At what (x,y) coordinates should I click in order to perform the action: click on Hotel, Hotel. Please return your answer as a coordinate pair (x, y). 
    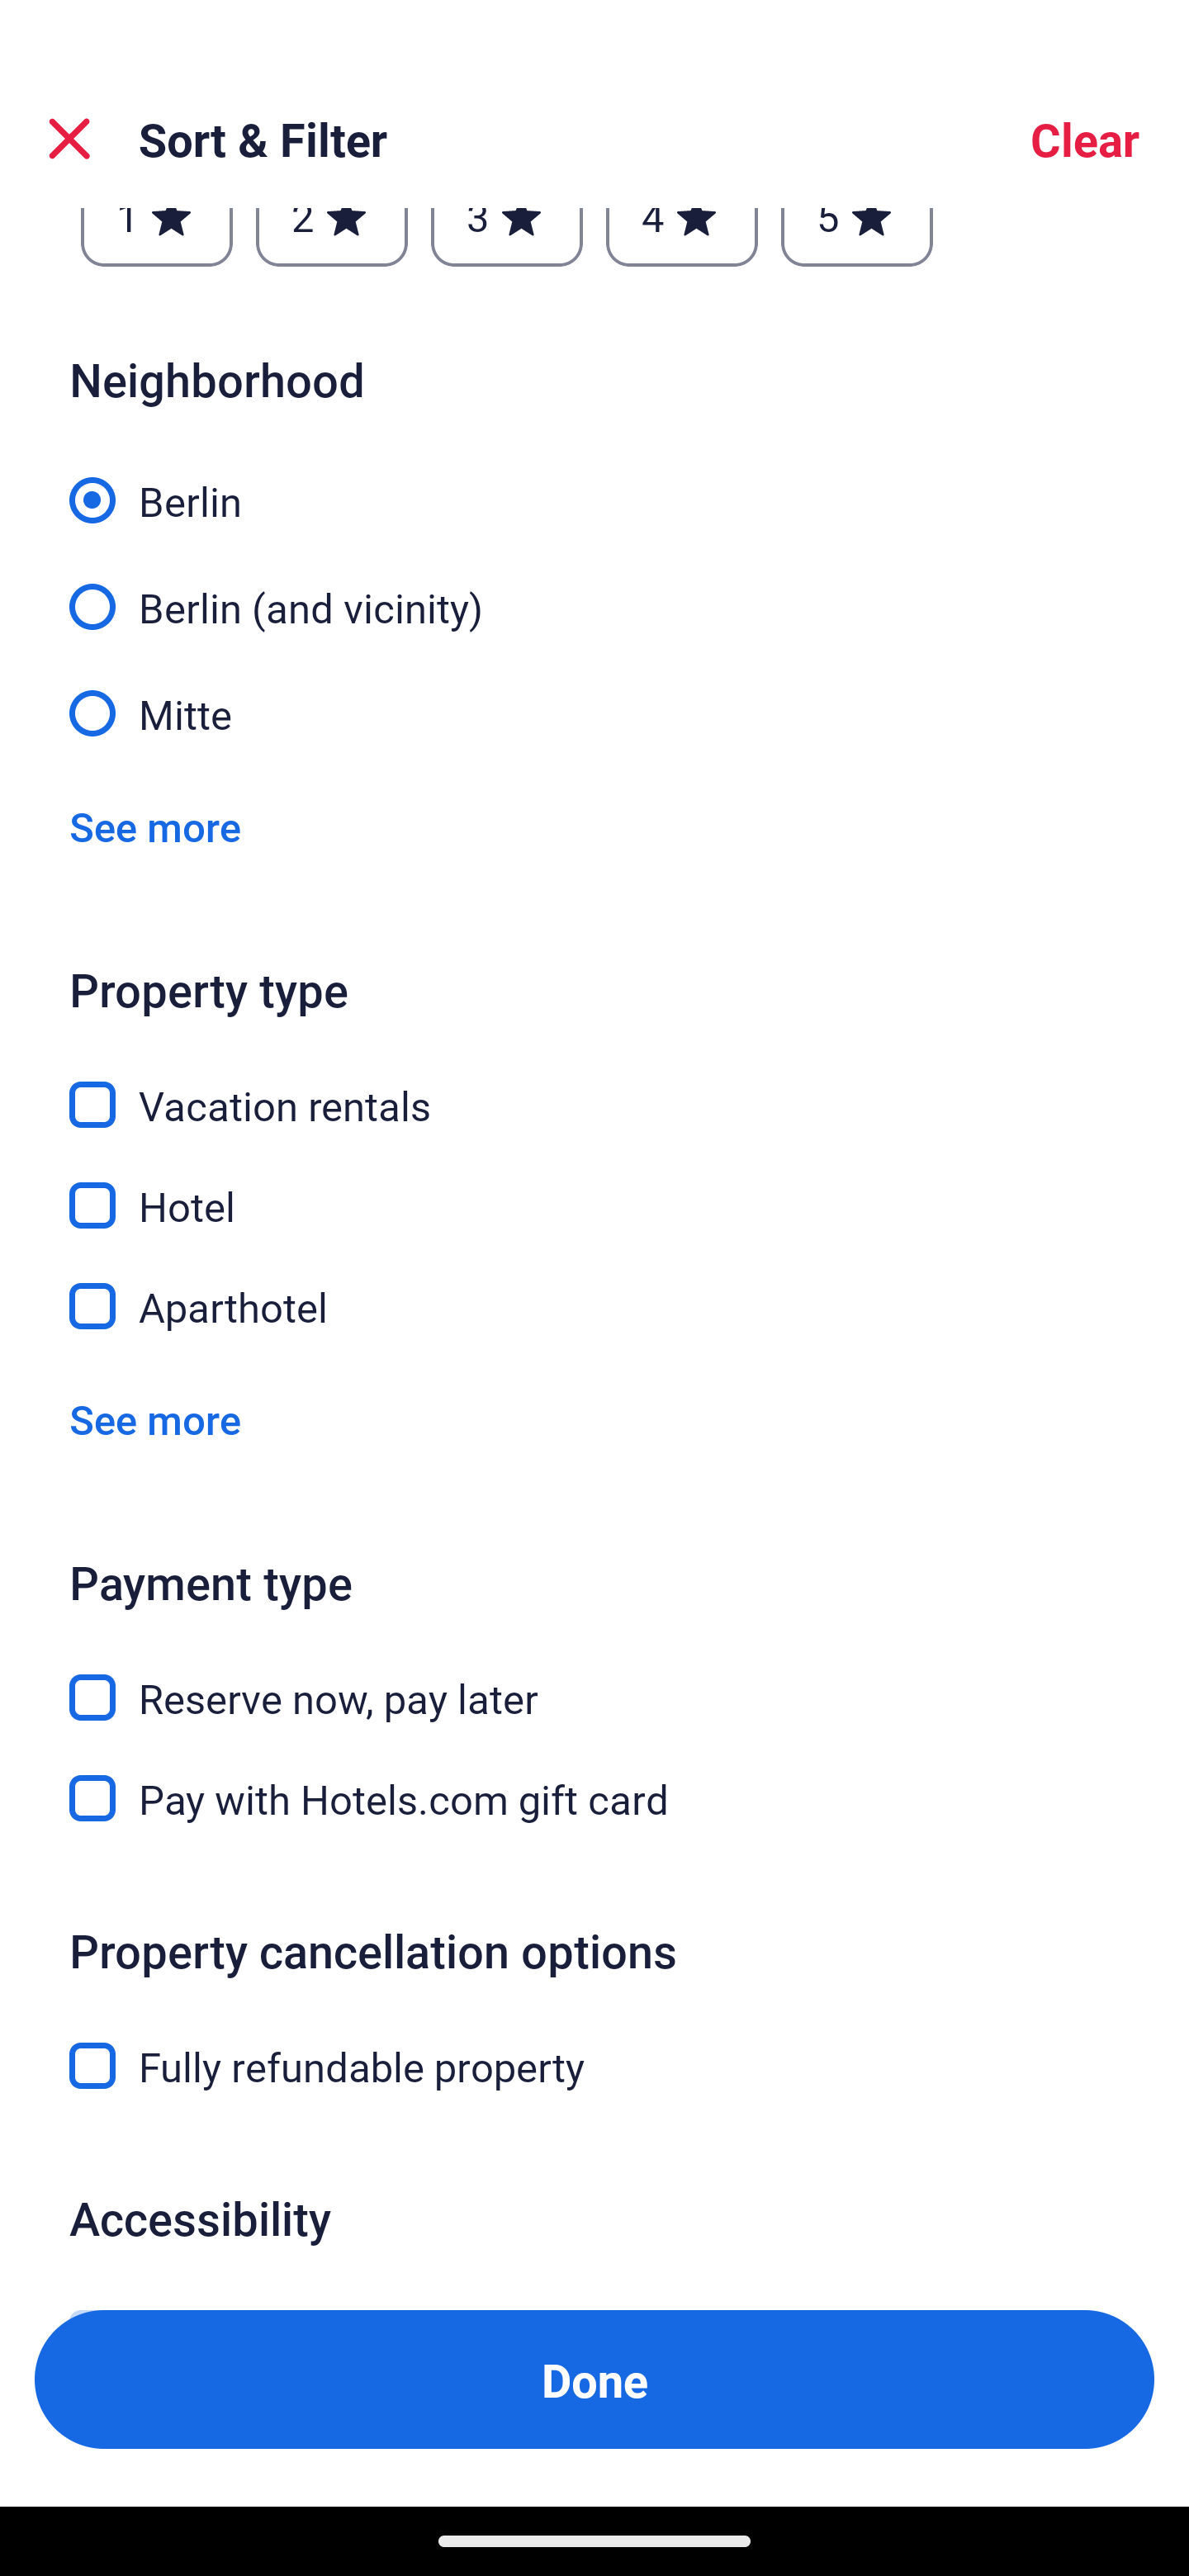
    Looking at the image, I should click on (594, 1186).